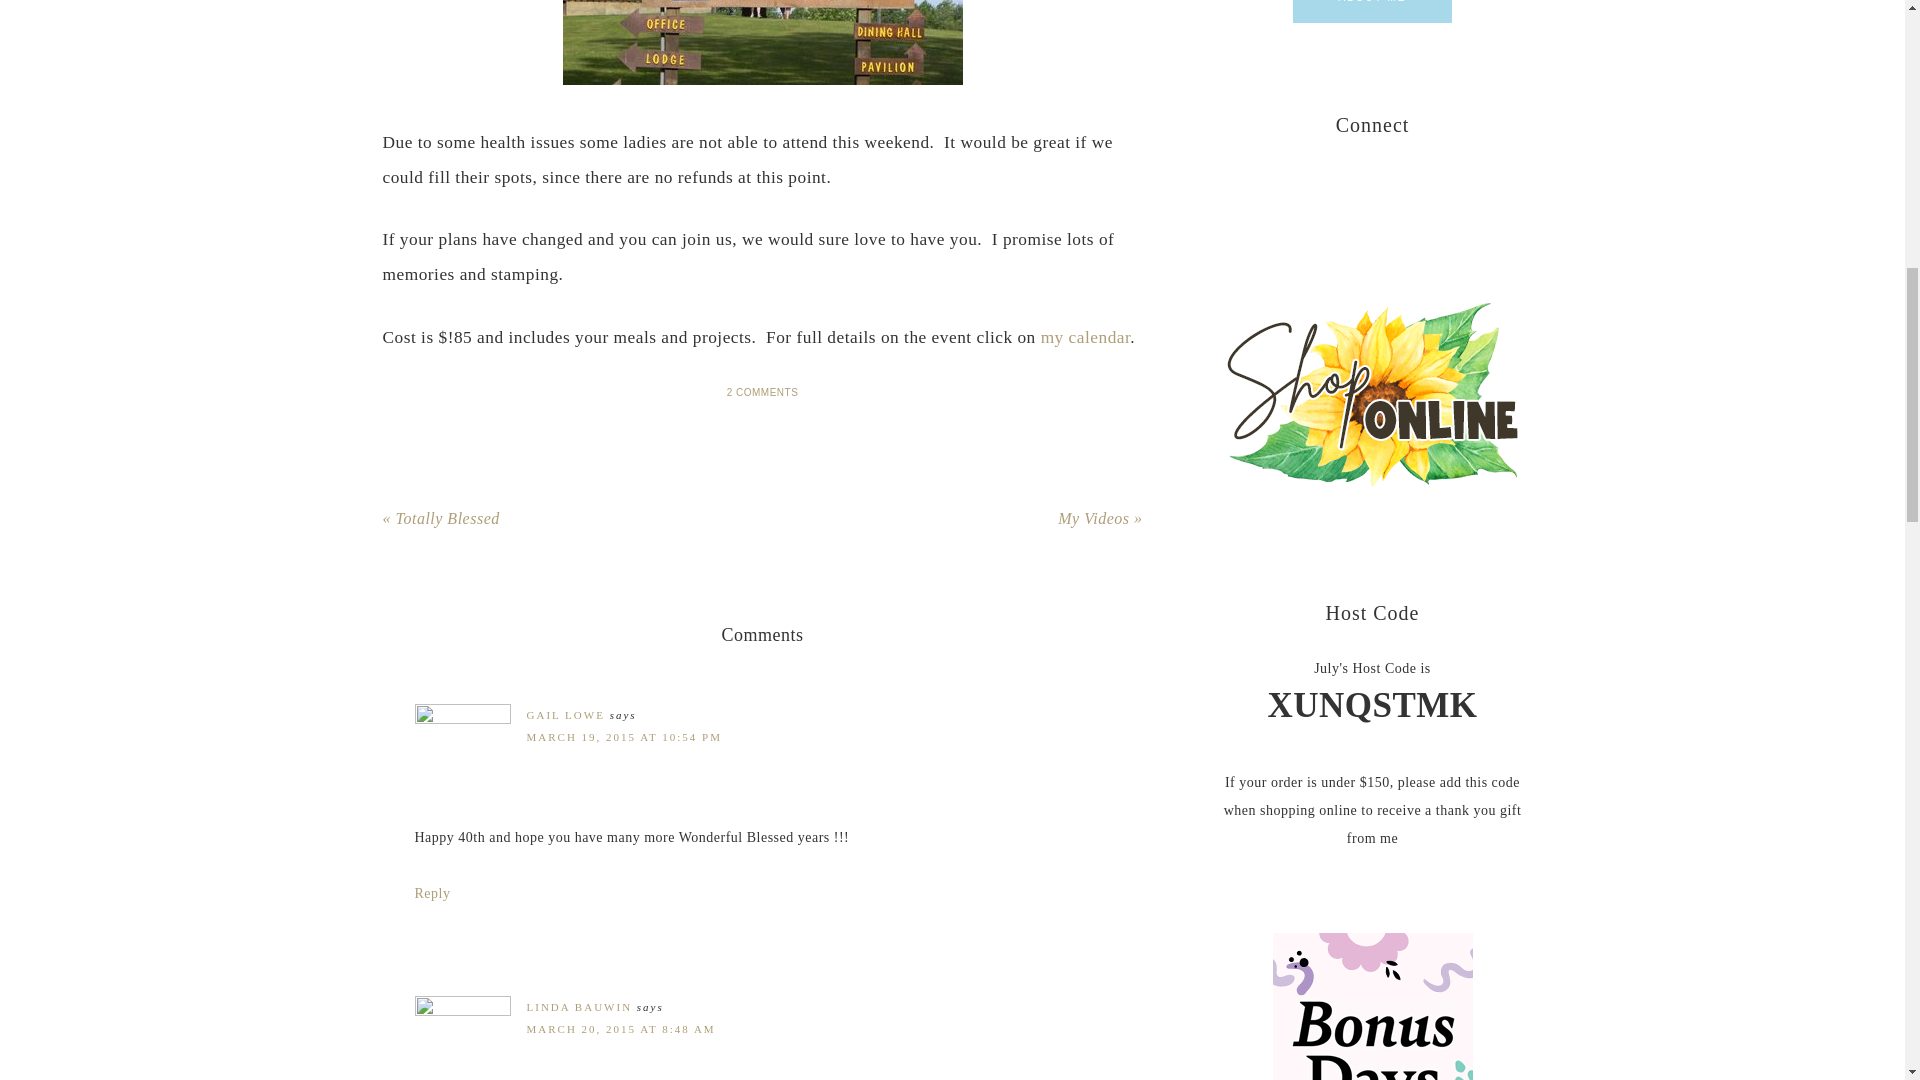 The image size is (1920, 1080). Describe the element at coordinates (1085, 337) in the screenshot. I see `my calendar` at that location.